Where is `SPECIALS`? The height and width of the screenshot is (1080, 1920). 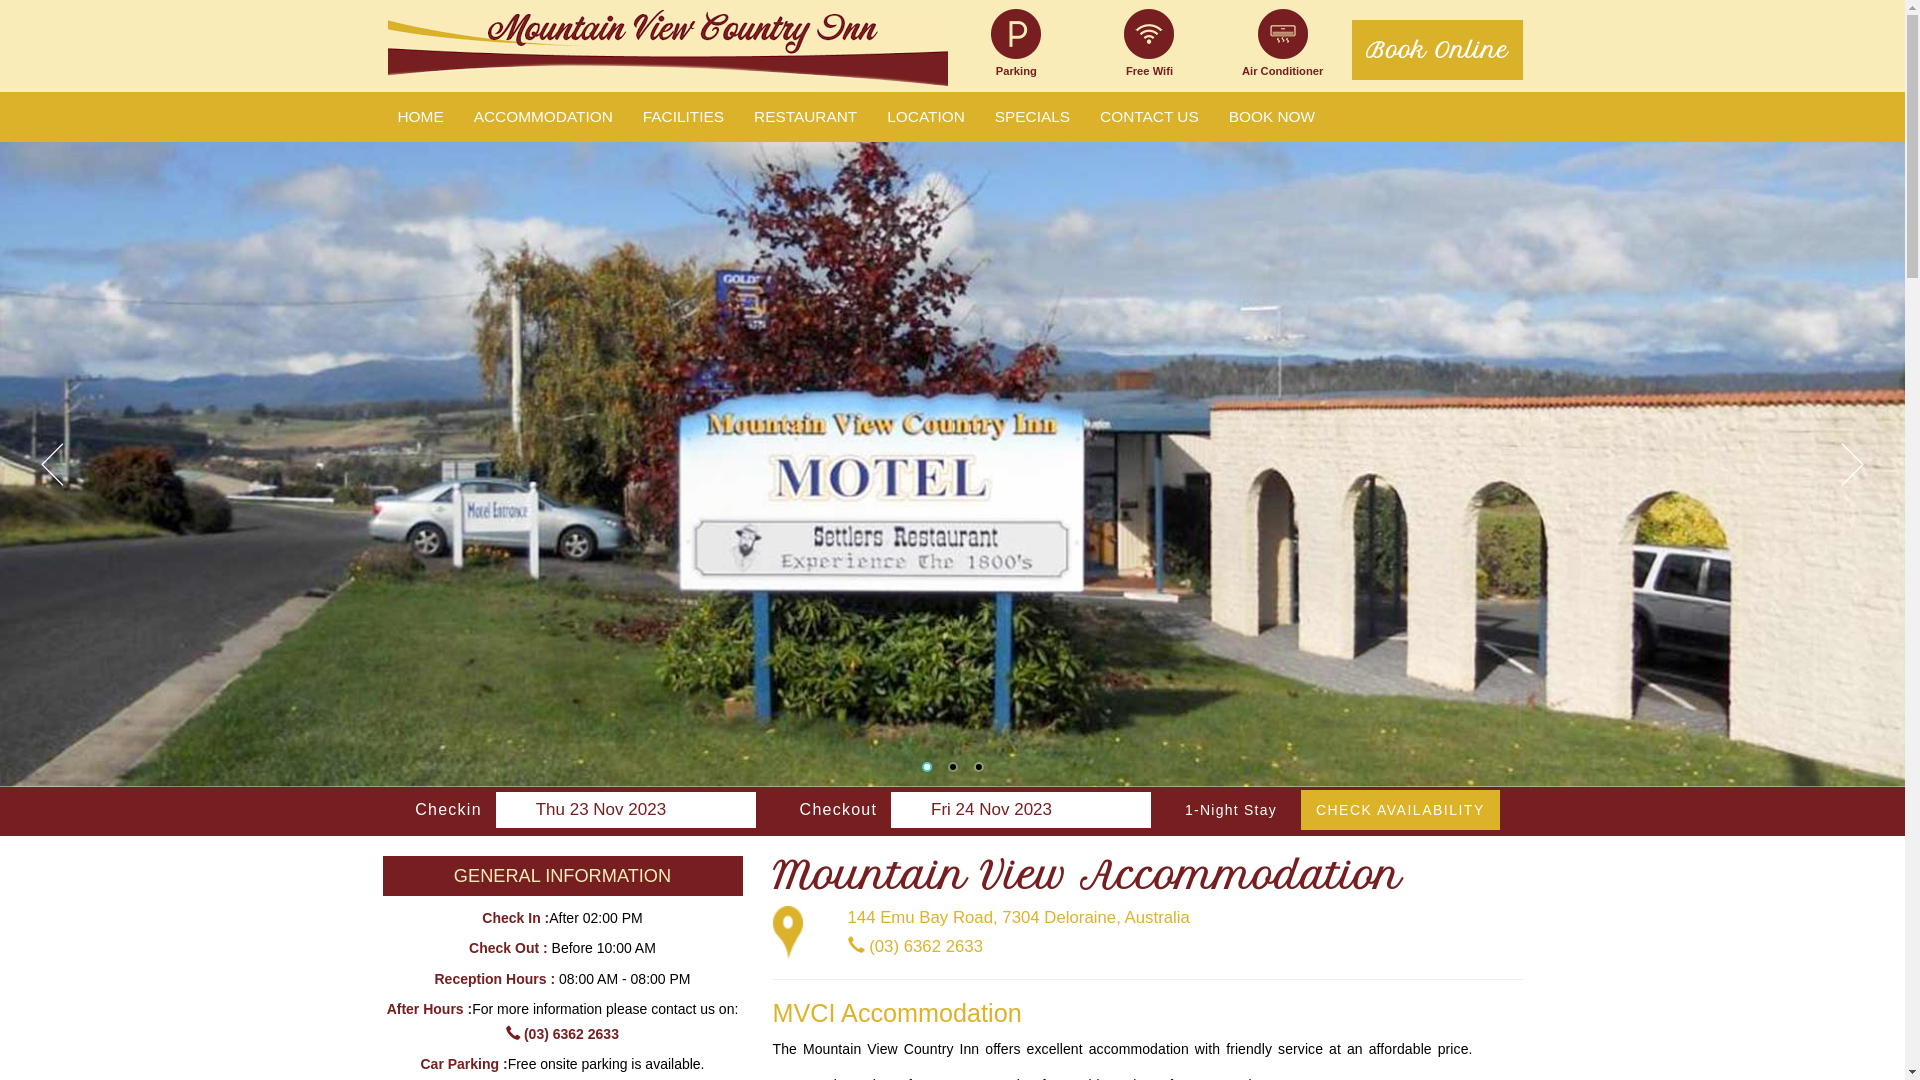
SPECIALS is located at coordinates (1032, 117).